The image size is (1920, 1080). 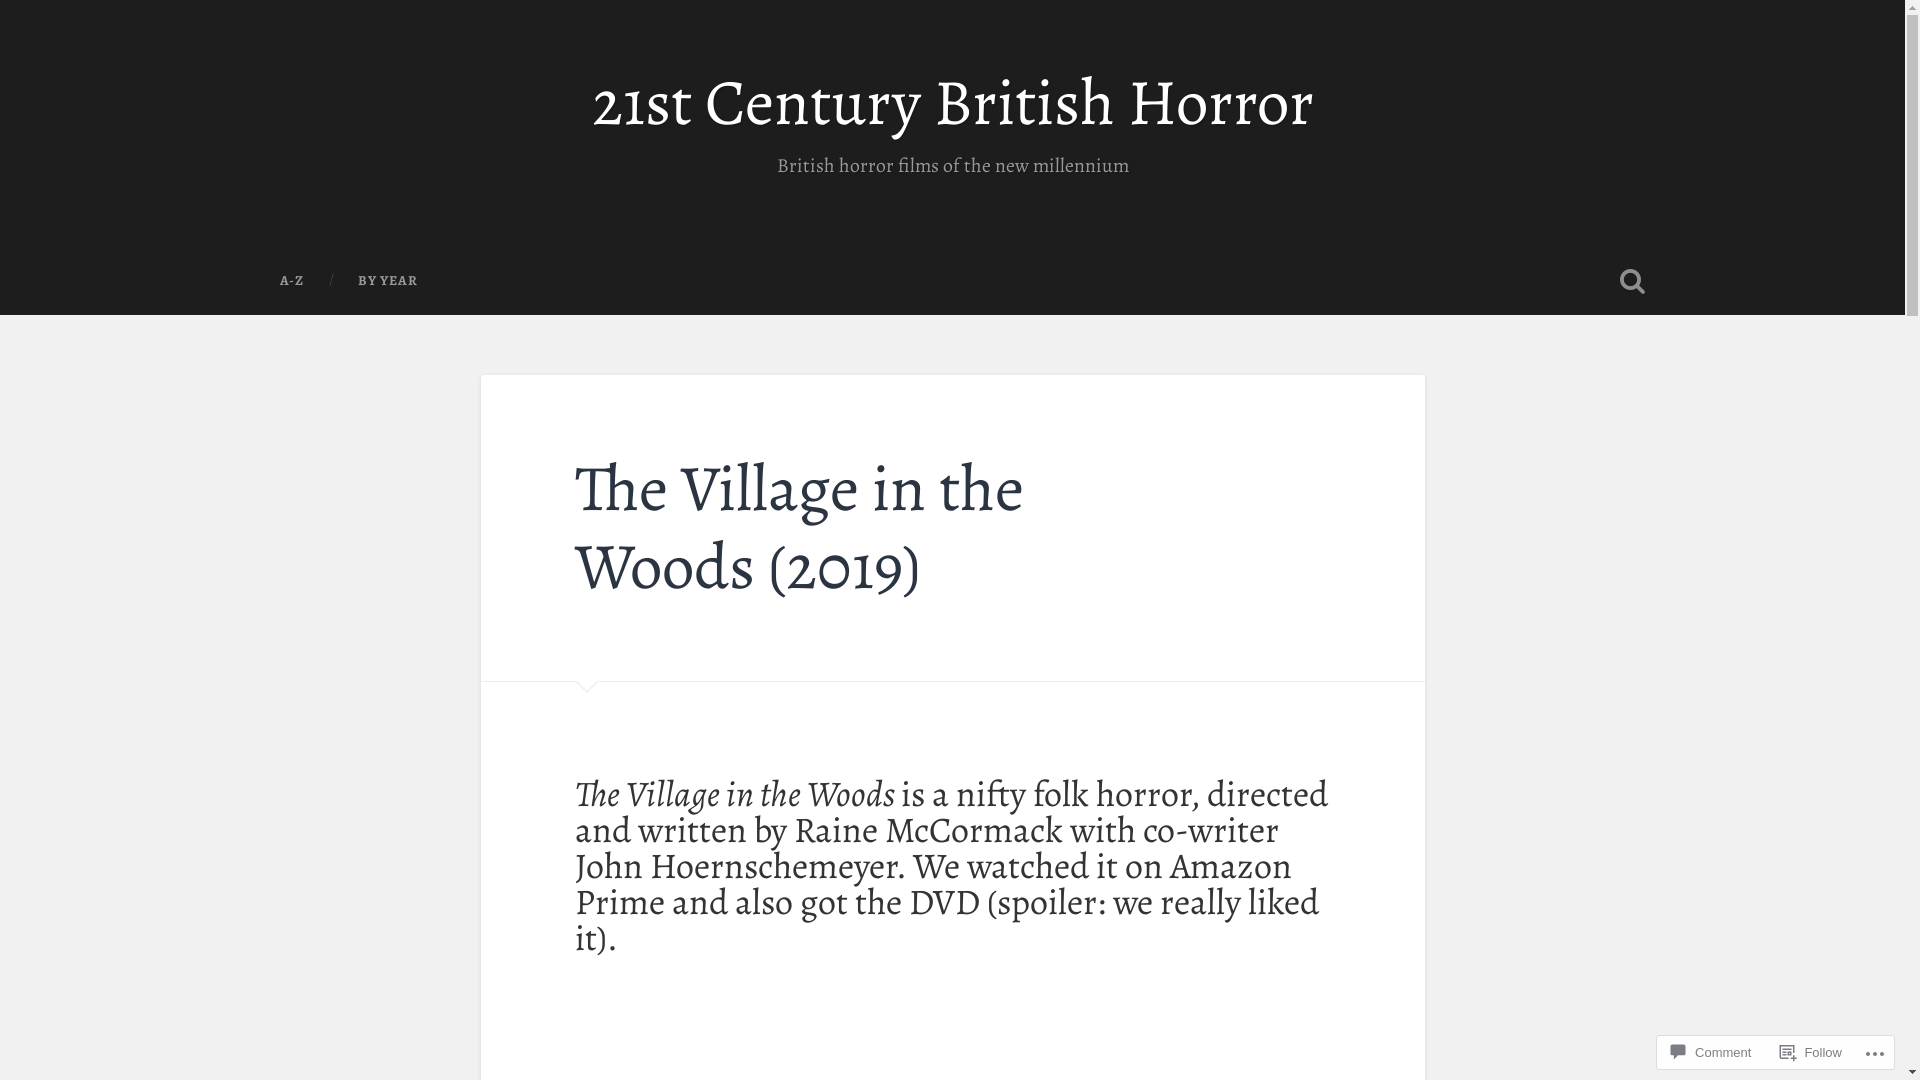 What do you see at coordinates (387, 281) in the screenshot?
I see `BY YEAR` at bounding box center [387, 281].